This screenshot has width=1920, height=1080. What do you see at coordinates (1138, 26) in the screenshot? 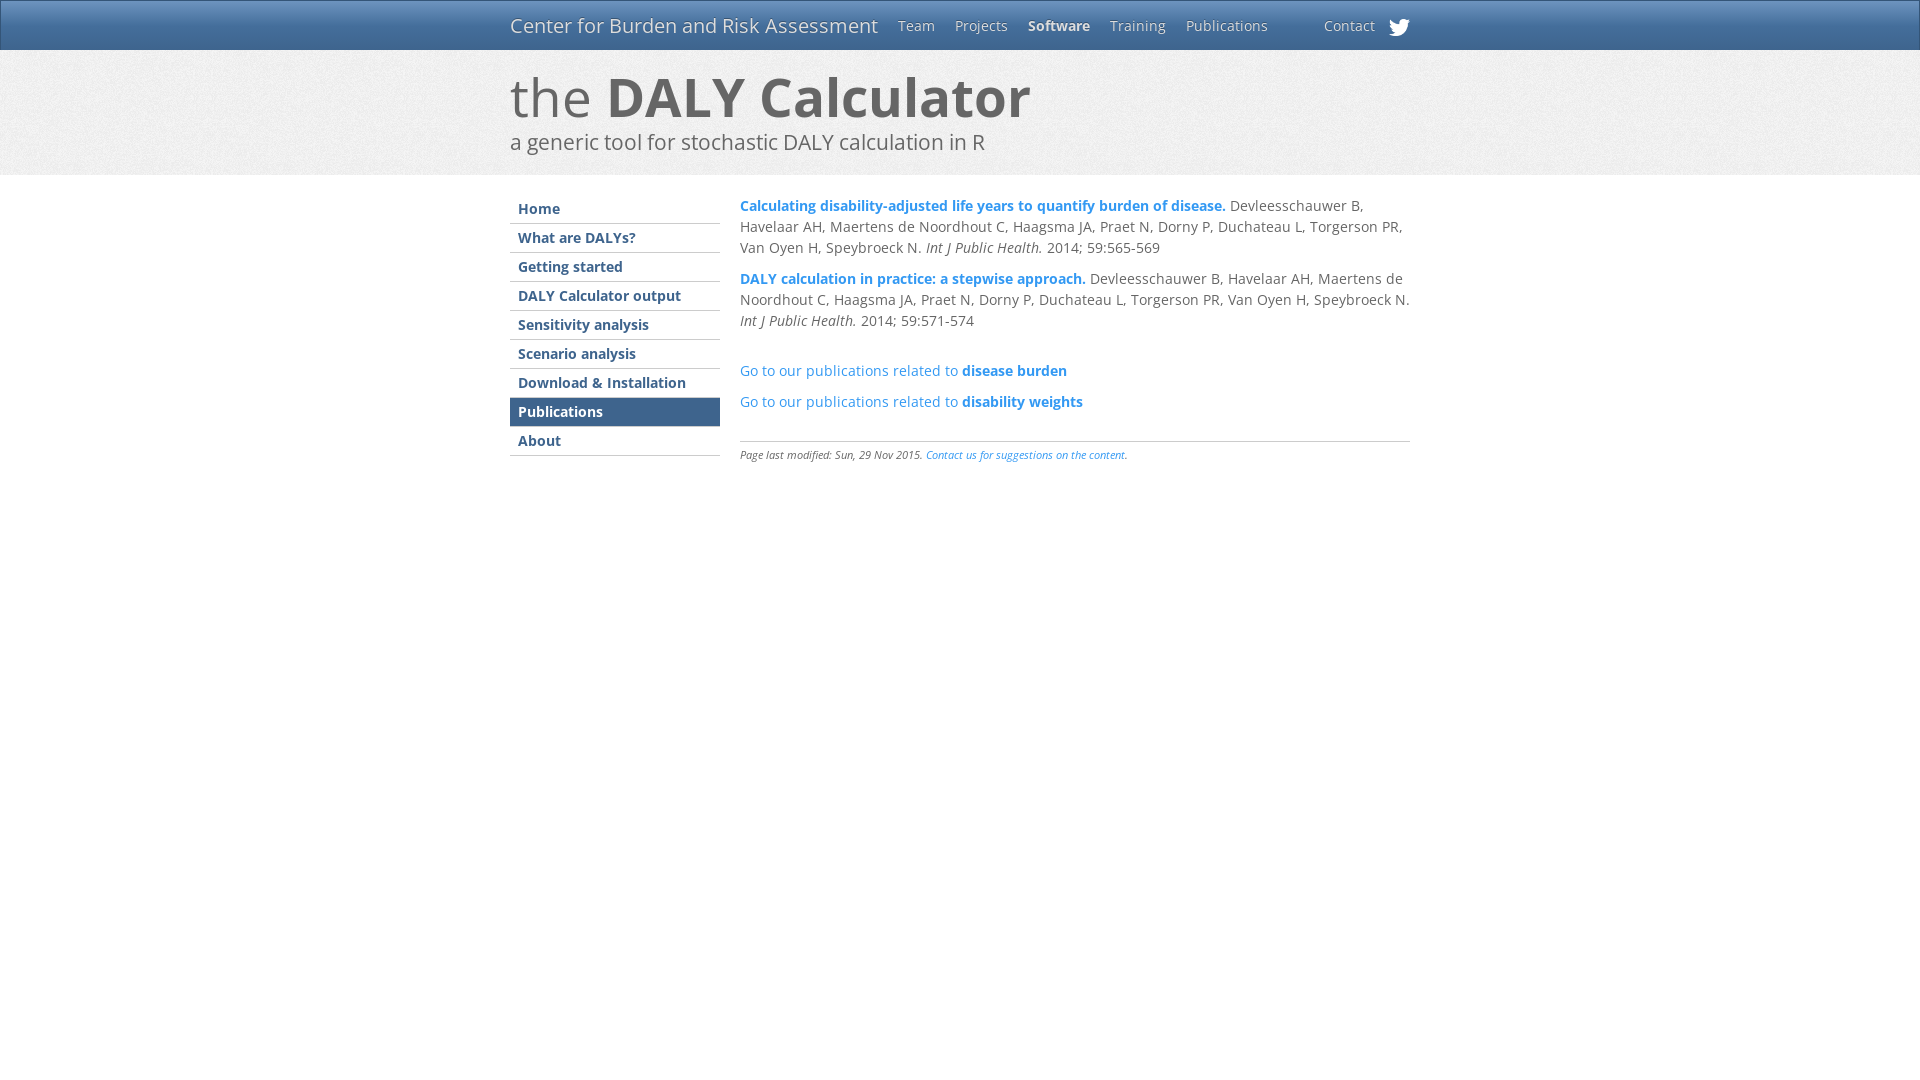
I see `Training` at bounding box center [1138, 26].